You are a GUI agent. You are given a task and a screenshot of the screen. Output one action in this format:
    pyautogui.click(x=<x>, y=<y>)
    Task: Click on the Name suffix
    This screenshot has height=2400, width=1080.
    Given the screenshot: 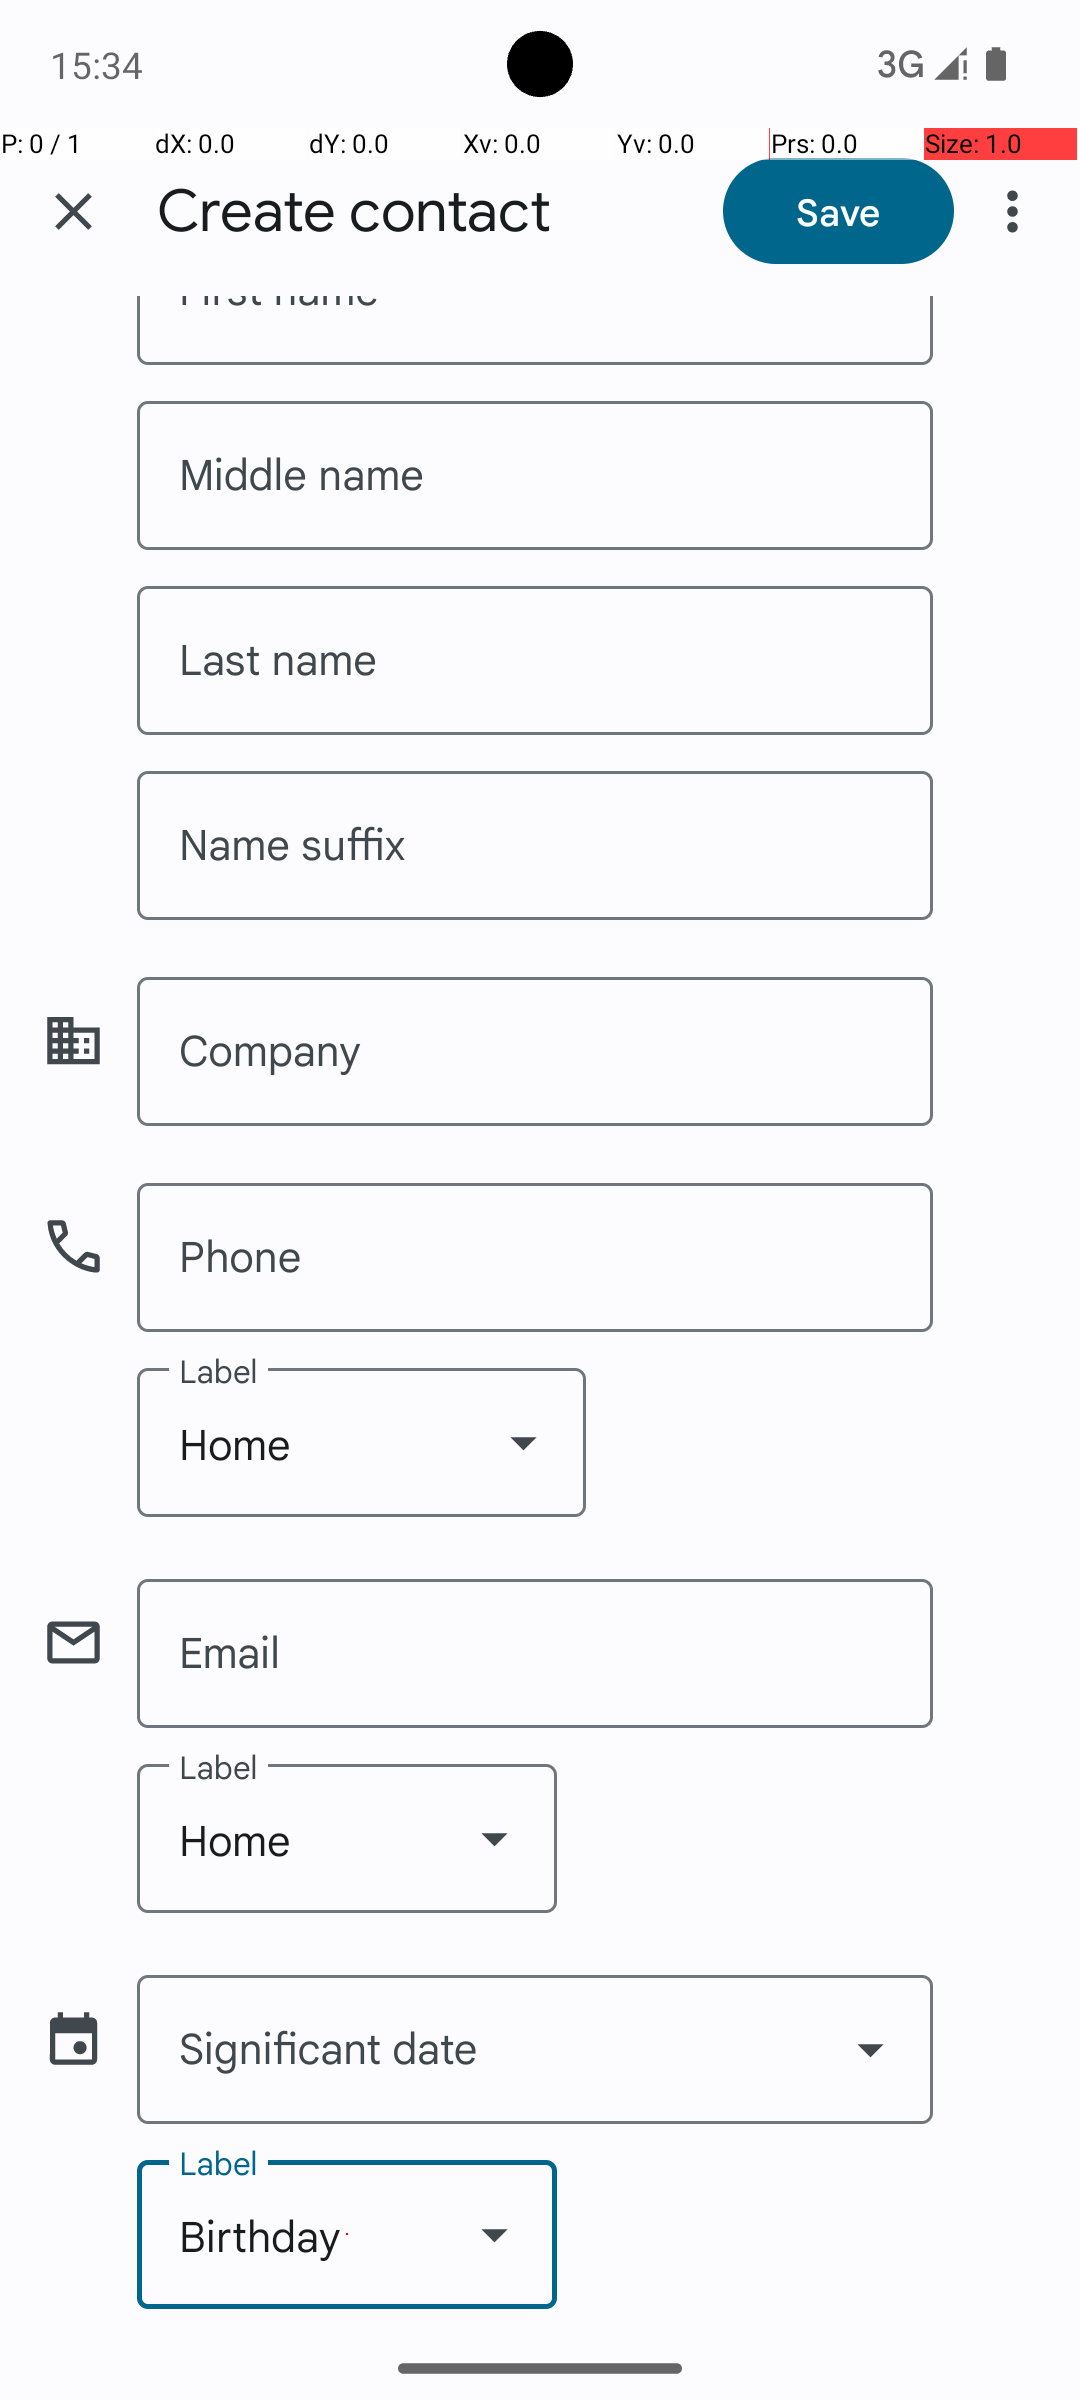 What is the action you would take?
    pyautogui.click(x=535, y=846)
    